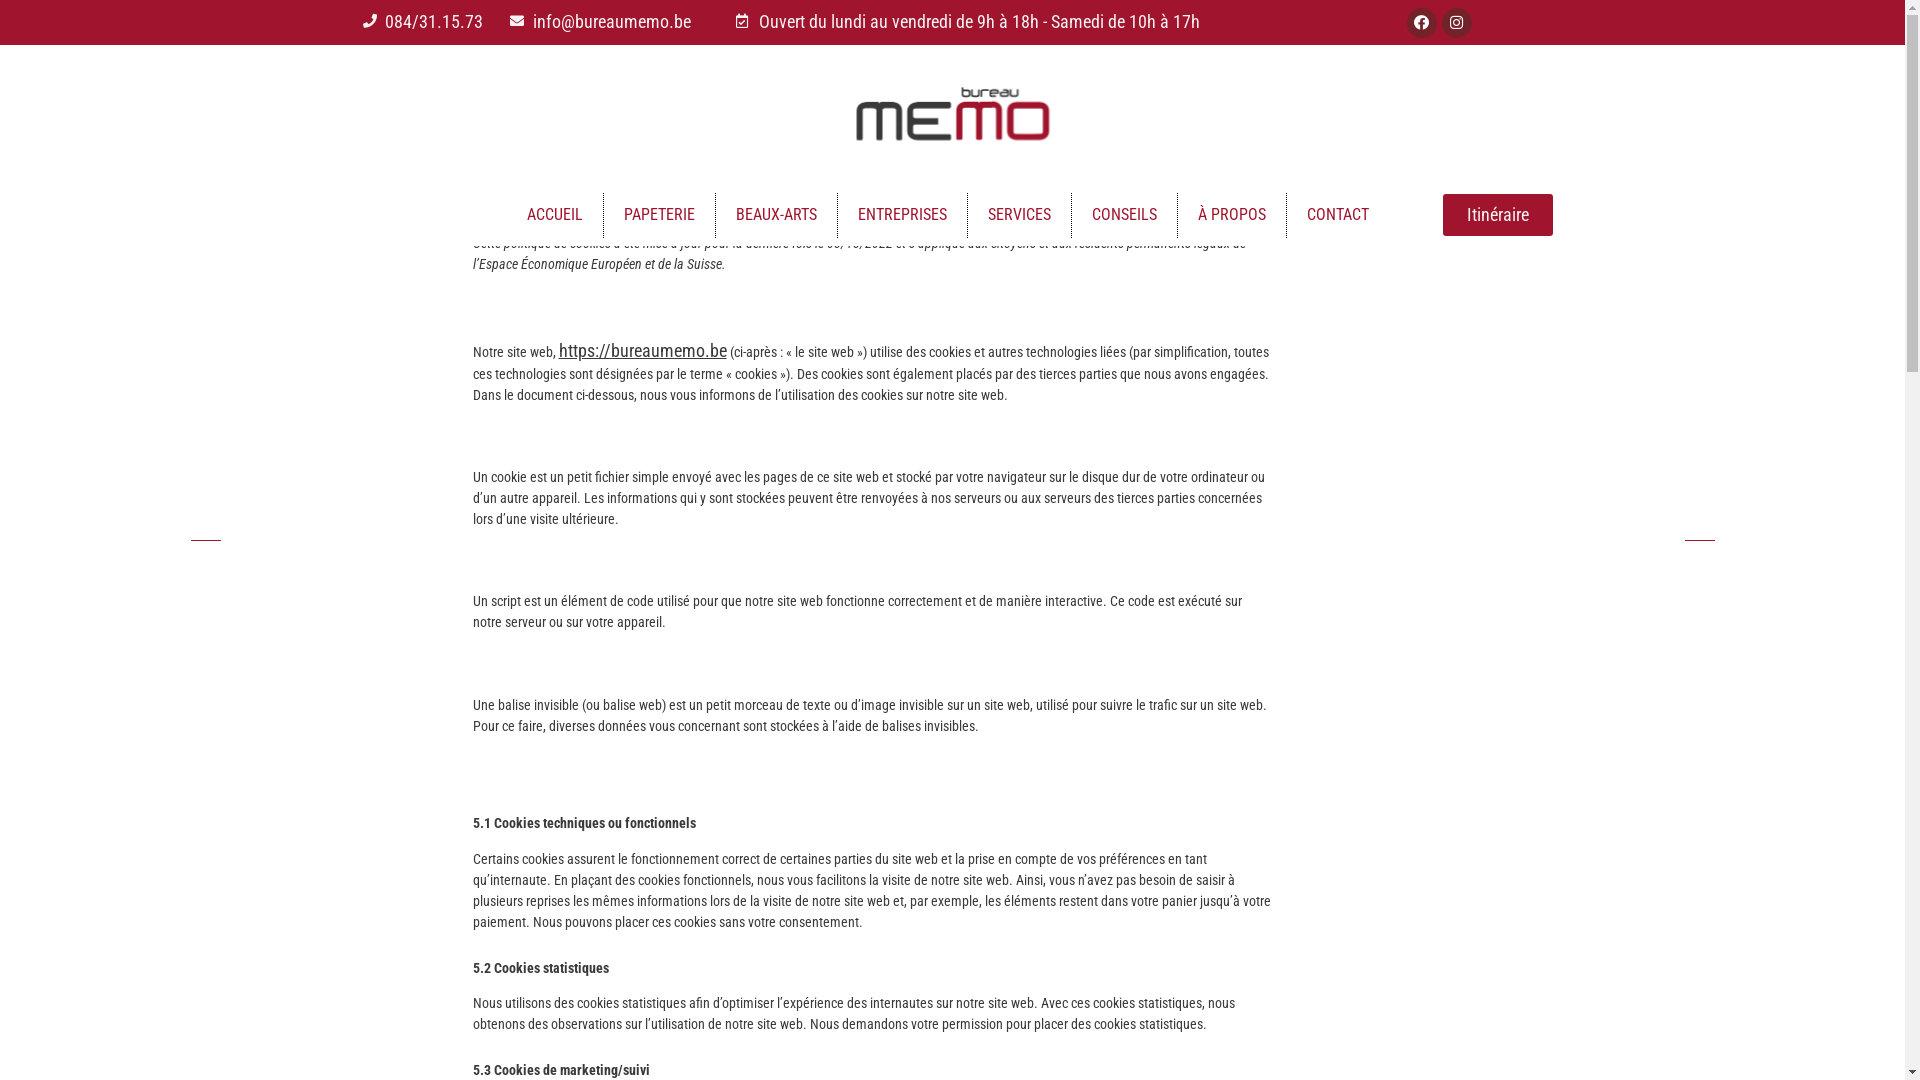 The height and width of the screenshot is (1080, 1920). What do you see at coordinates (660, 215) in the screenshot?
I see `PAPETERIE` at bounding box center [660, 215].